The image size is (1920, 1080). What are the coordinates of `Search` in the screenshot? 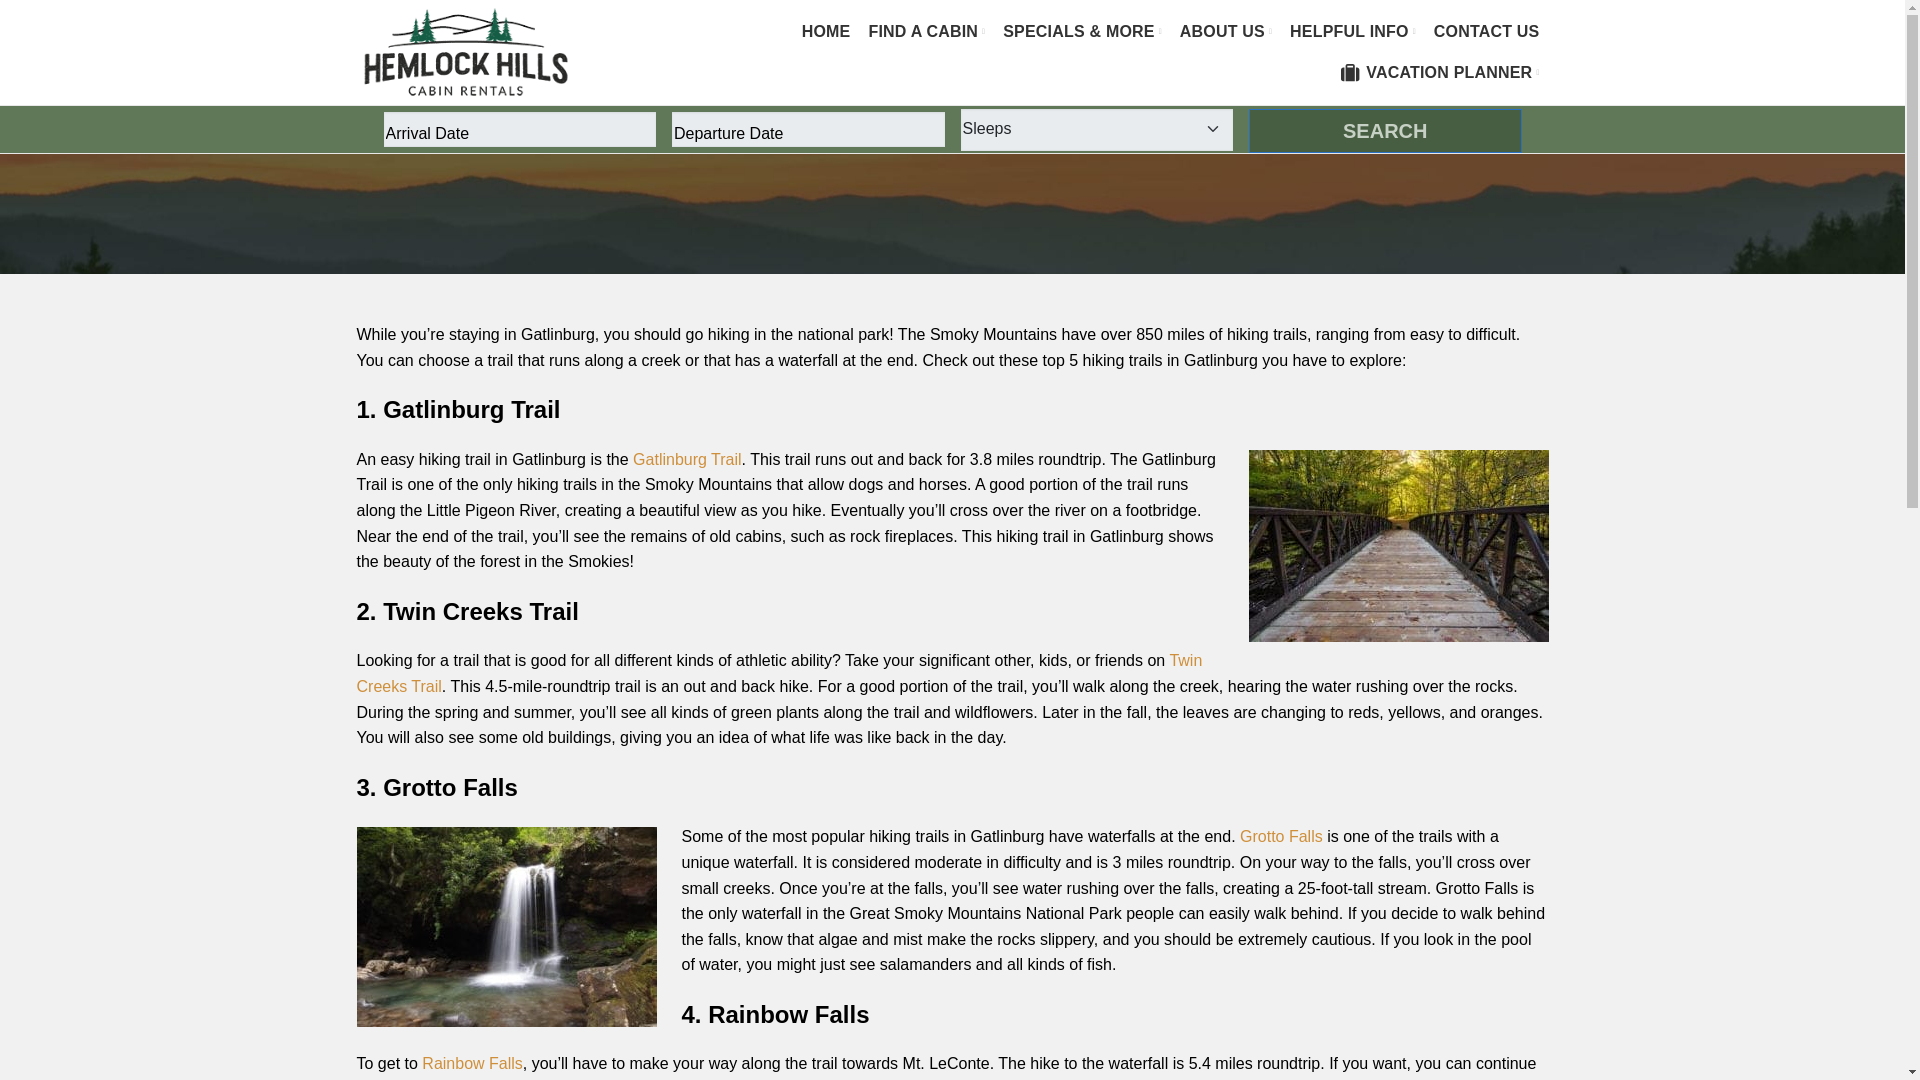 It's located at (1386, 131).